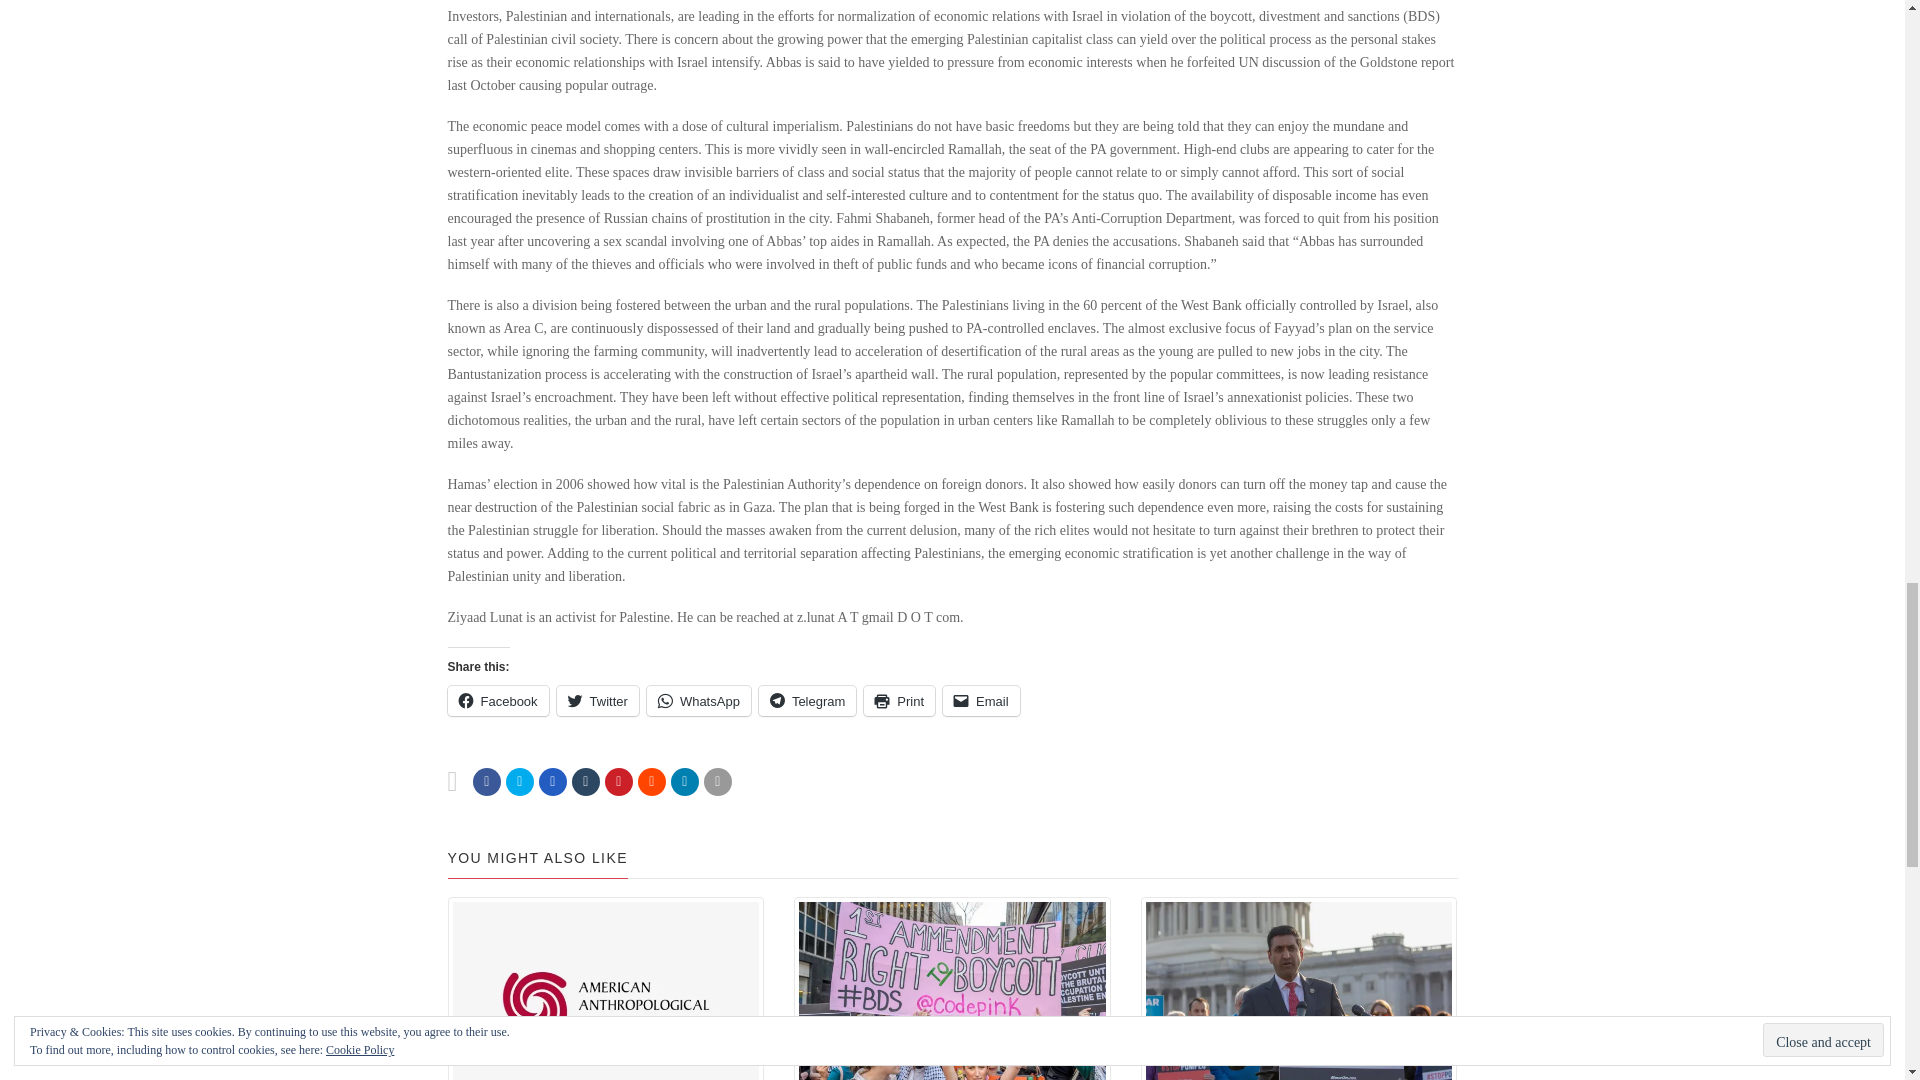  I want to click on Click to share on Telegram, so click(807, 700).